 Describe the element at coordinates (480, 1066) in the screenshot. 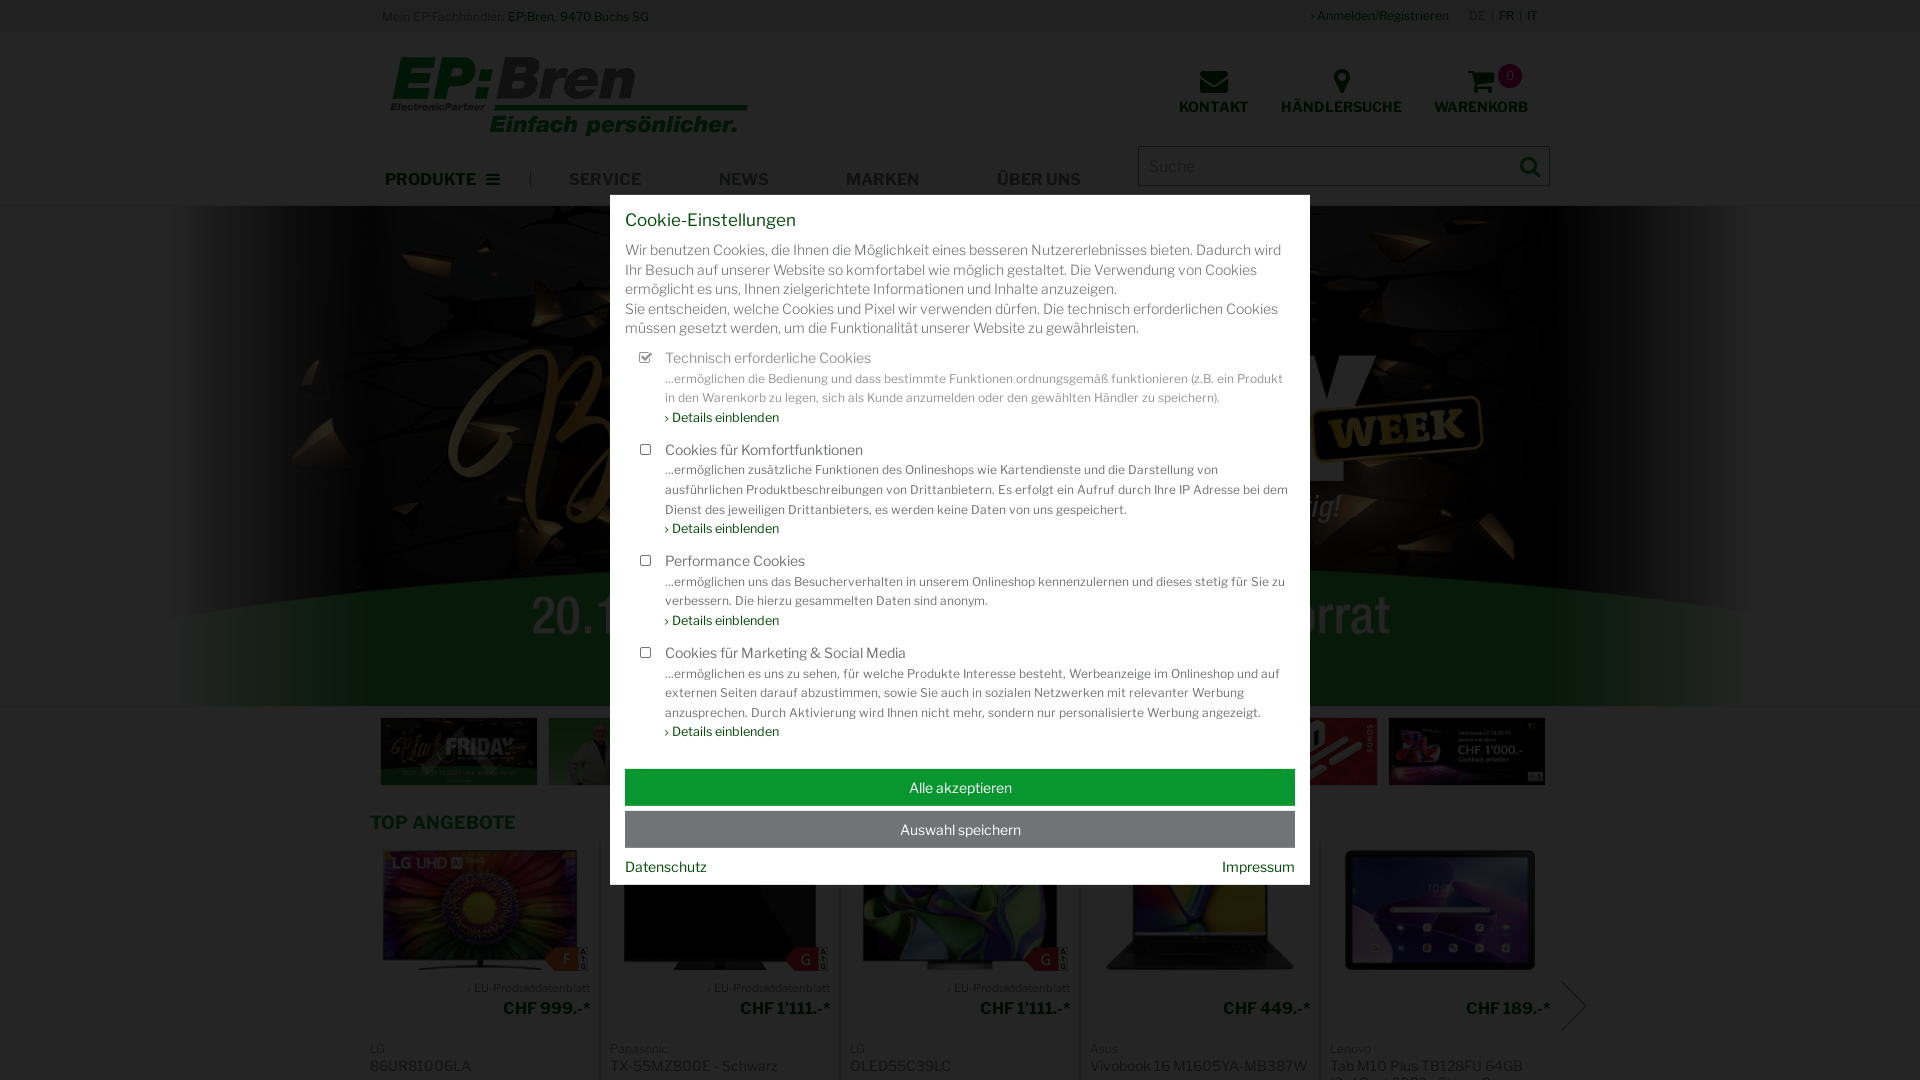

I see `86UR81006LA` at that location.